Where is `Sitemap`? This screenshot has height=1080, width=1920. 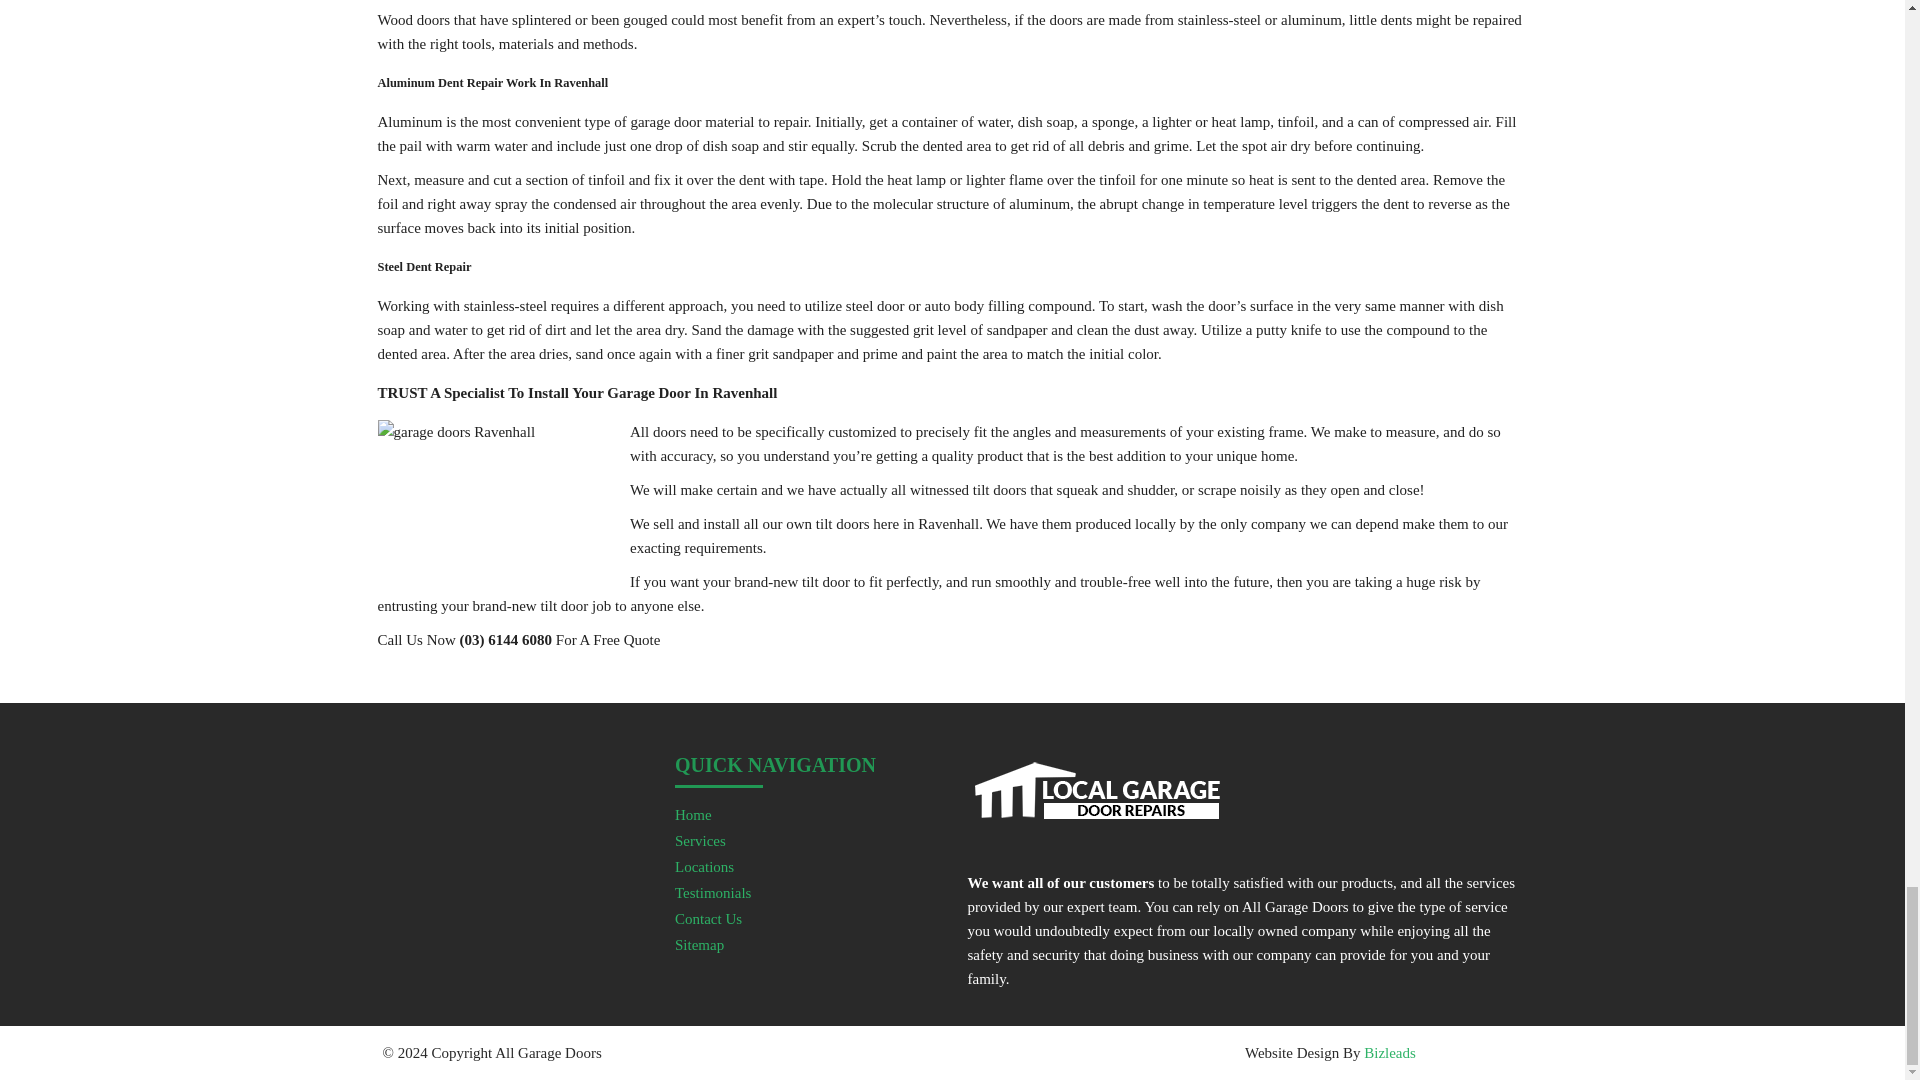
Sitemap is located at coordinates (699, 944).